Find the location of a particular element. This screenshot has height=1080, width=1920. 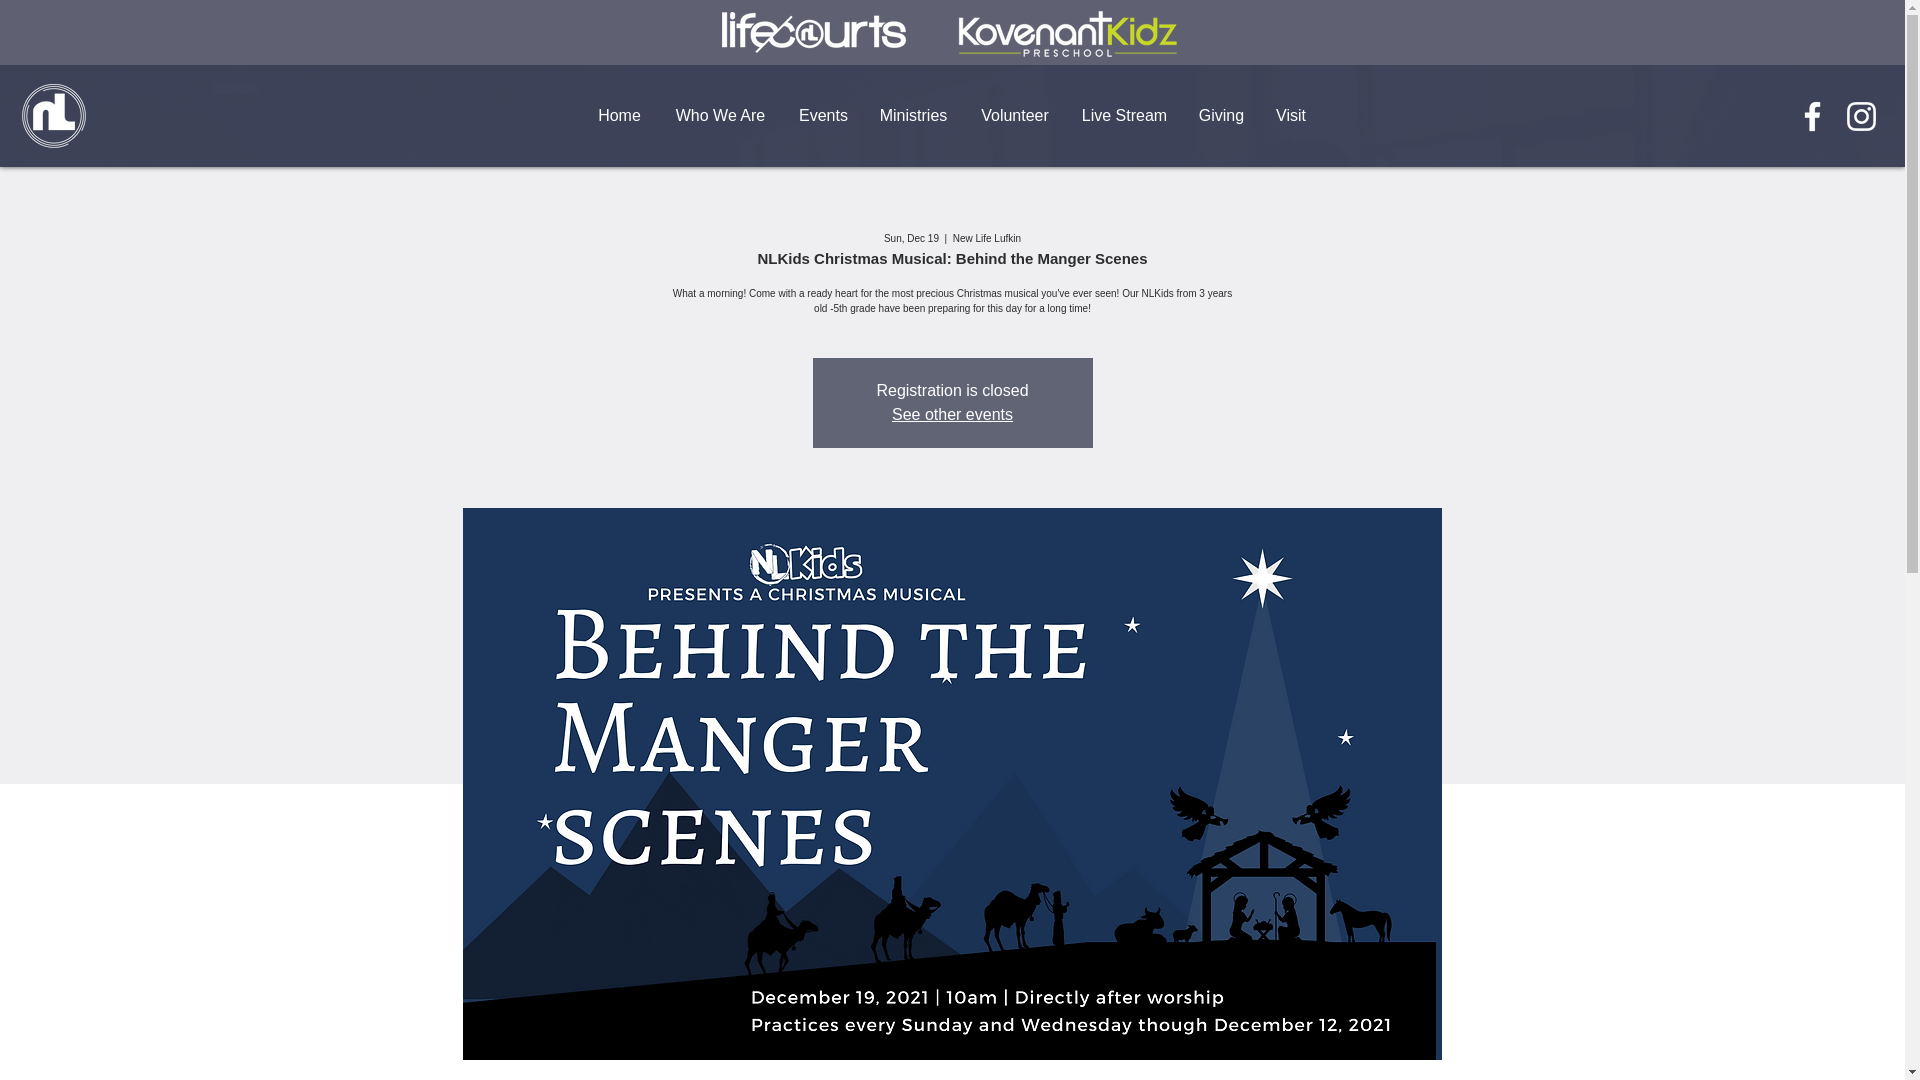

Live Stream is located at coordinates (1124, 116).